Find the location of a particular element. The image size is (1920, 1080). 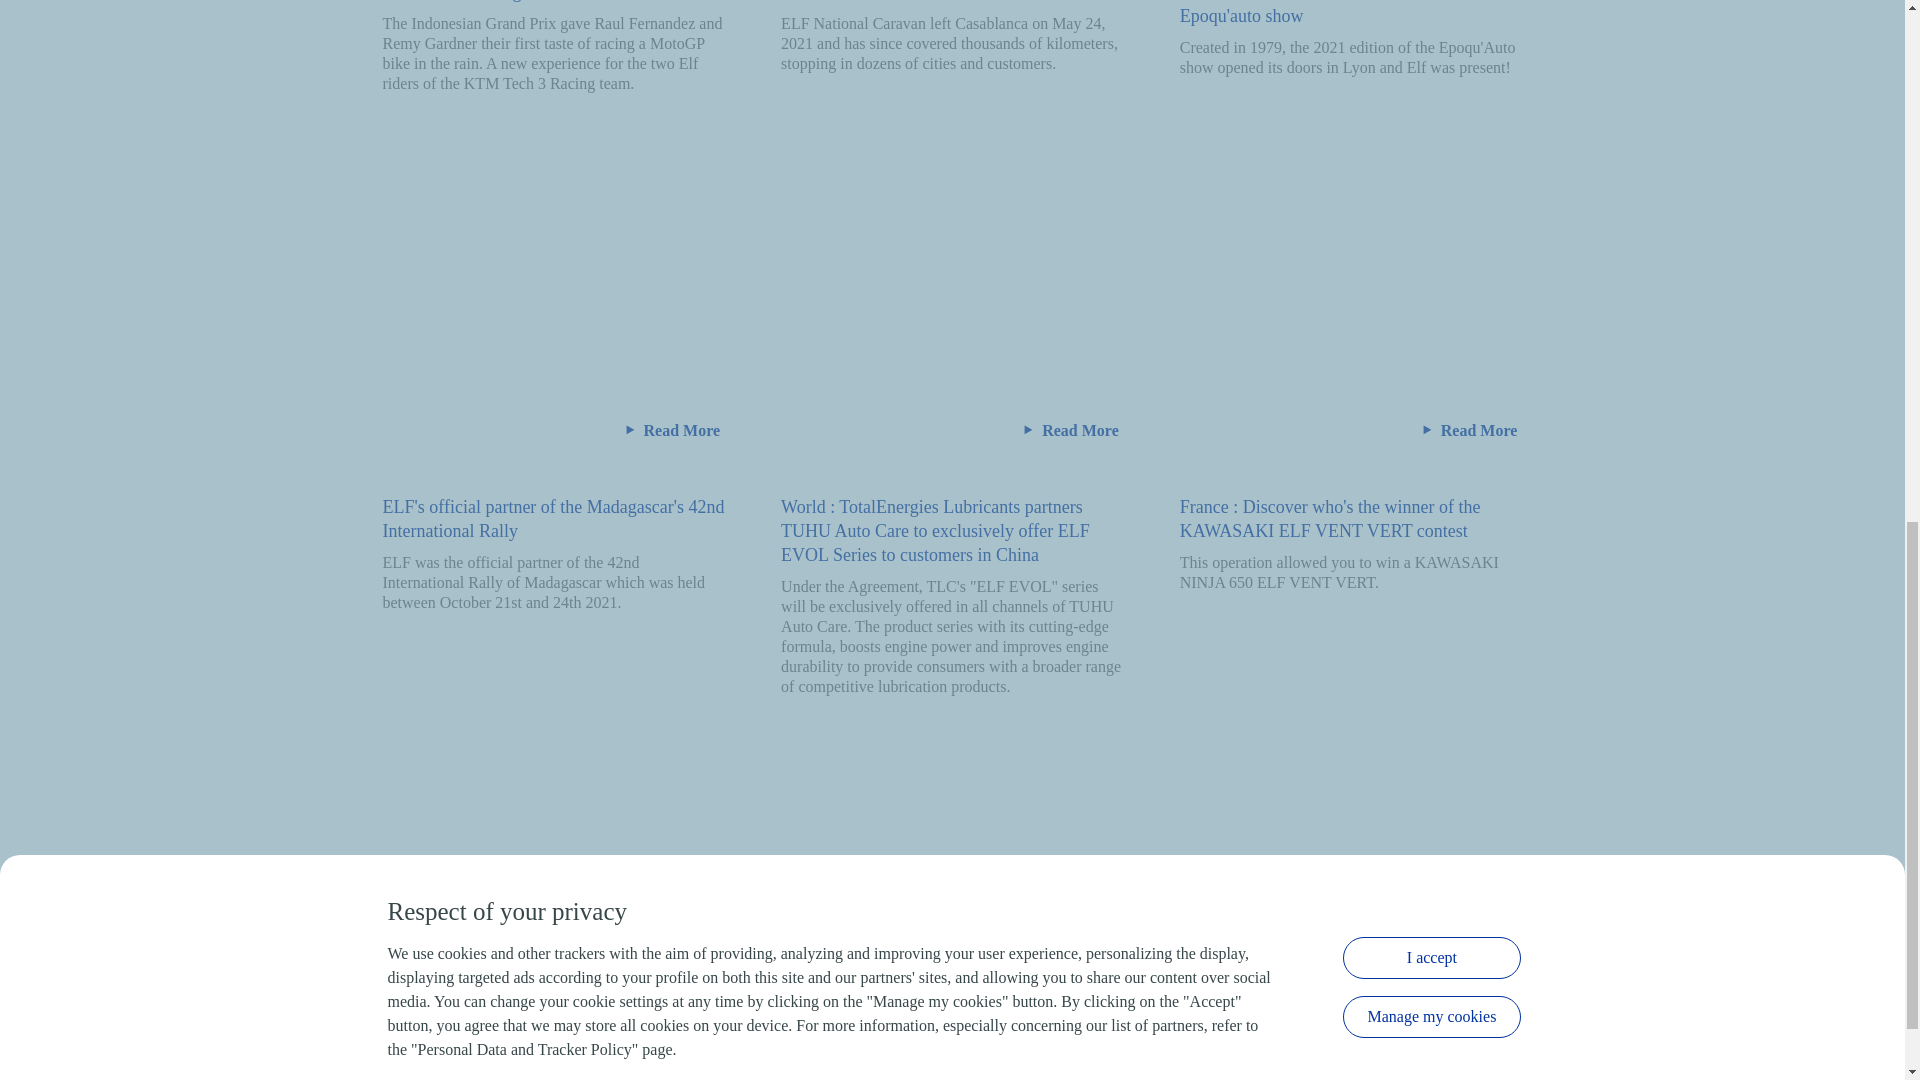

Go to page 6 is located at coordinates (1415, 1058).